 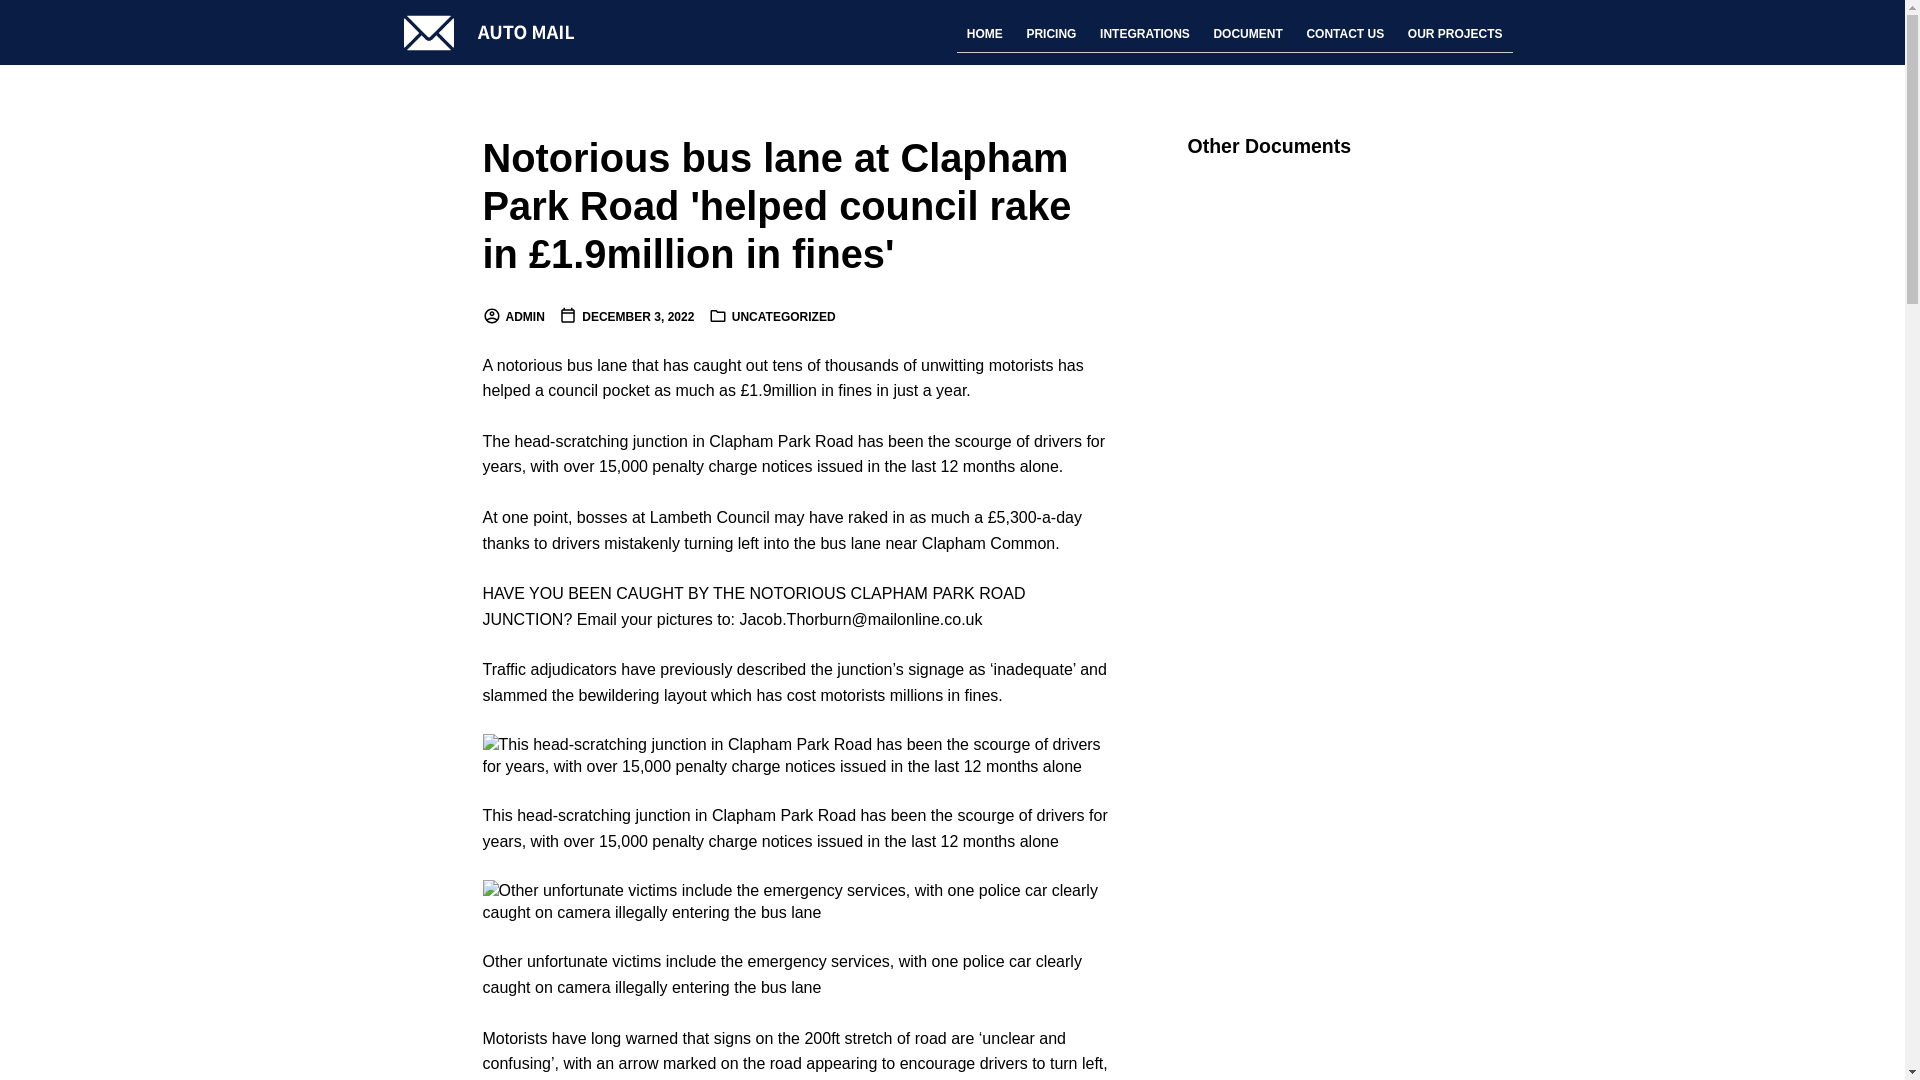 What do you see at coordinates (1145, 34) in the screenshot?
I see `INTEGRATIONS` at bounding box center [1145, 34].